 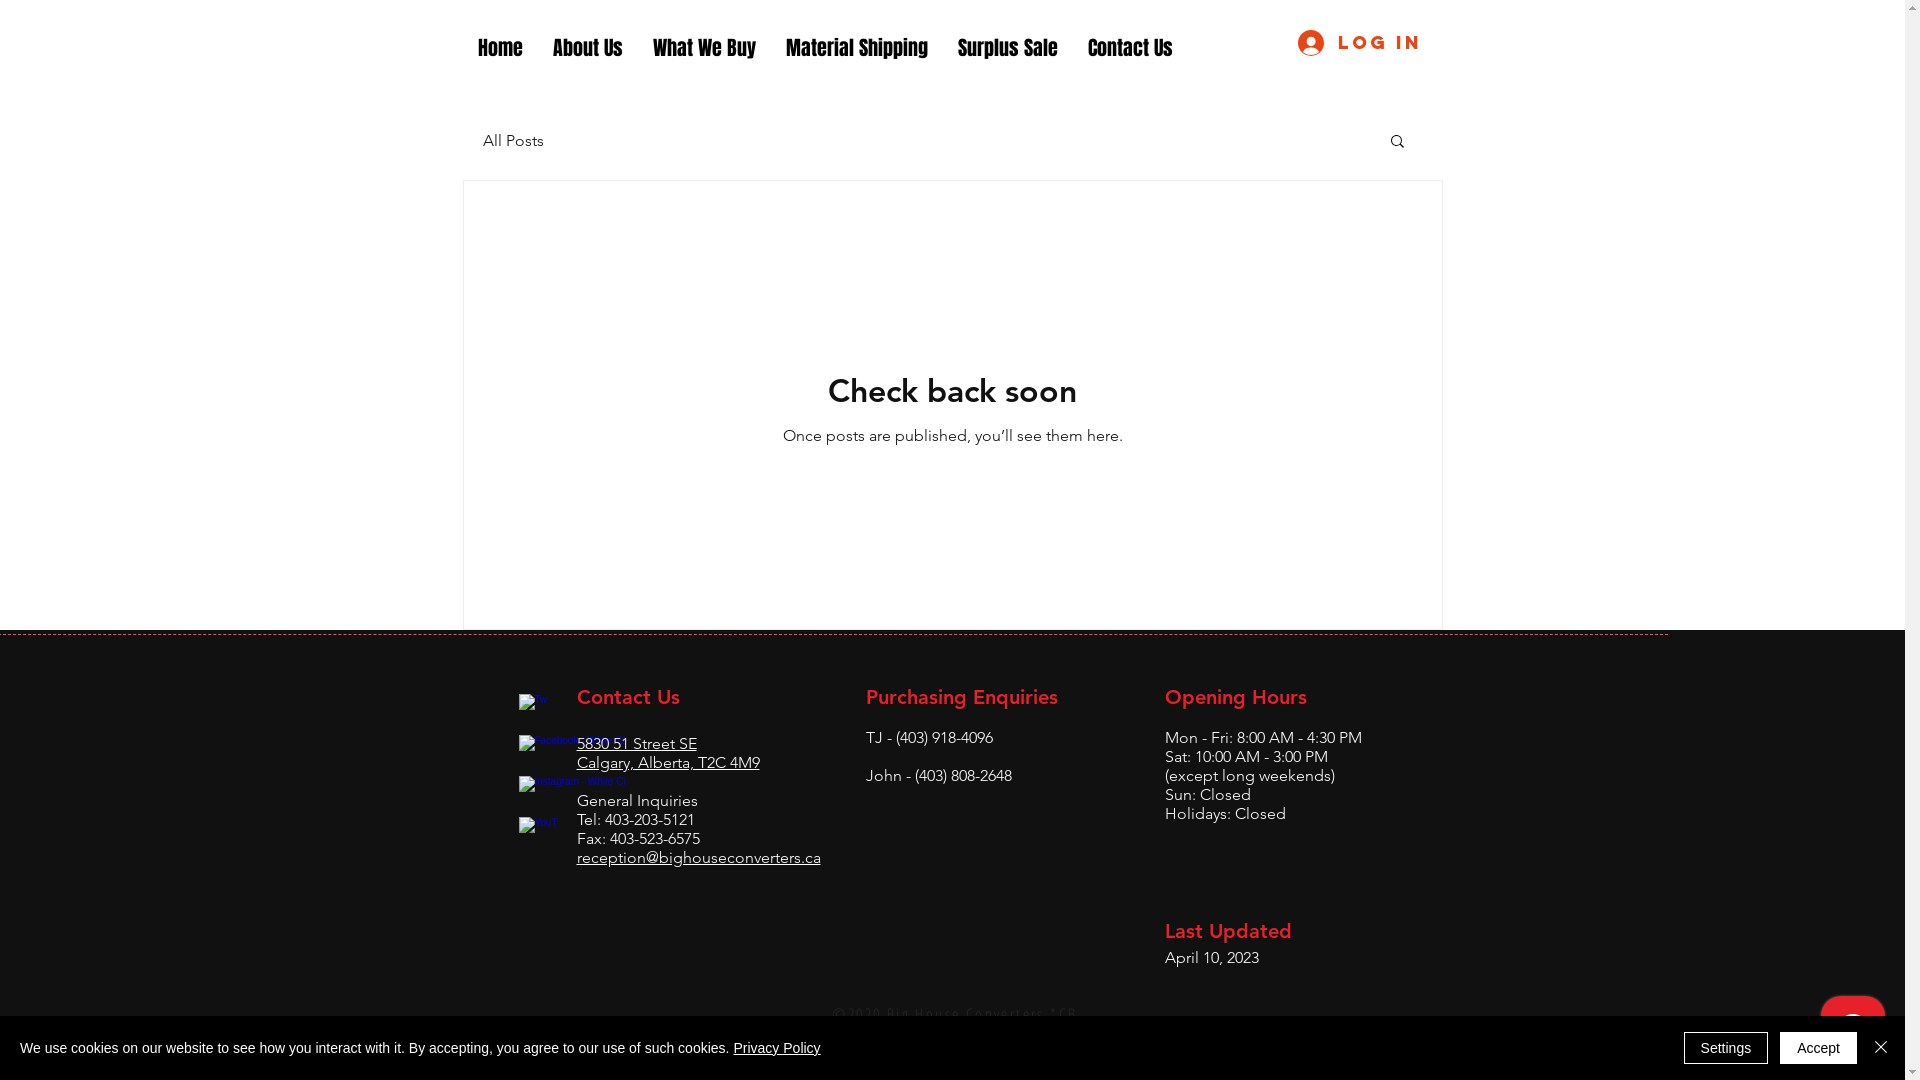 I want to click on 5830 51 Street SE
Calgary, Alberta, T2C 4M9, so click(x=668, y=753).